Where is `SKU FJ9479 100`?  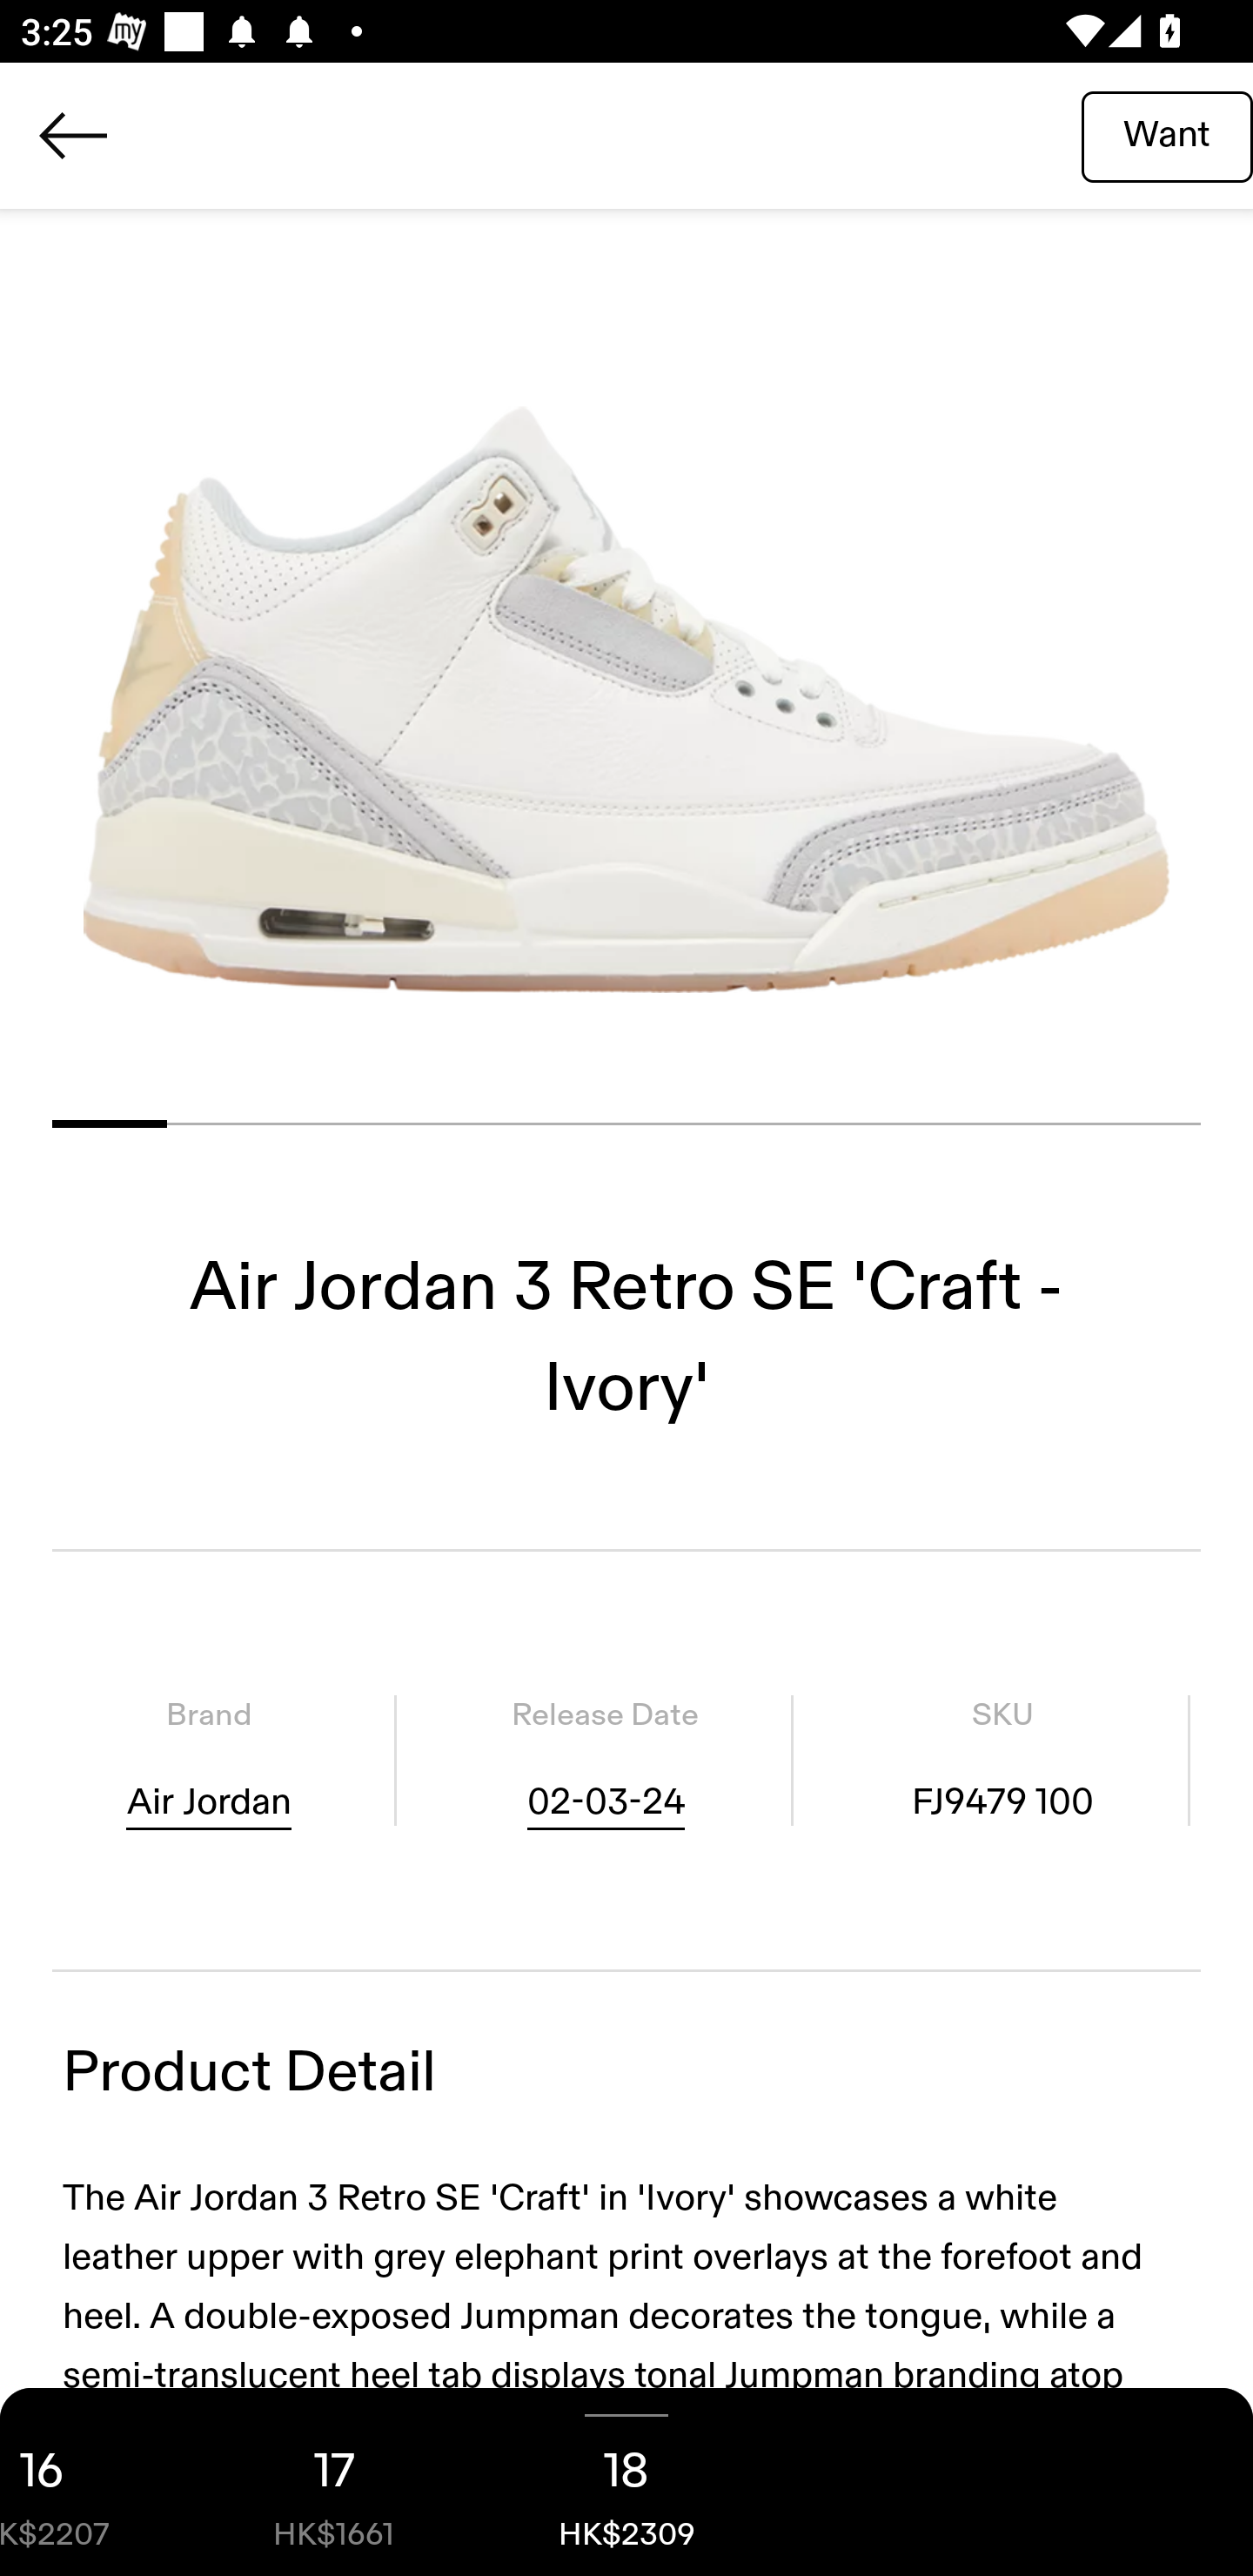 SKU FJ9479 100 is located at coordinates (1002, 1759).